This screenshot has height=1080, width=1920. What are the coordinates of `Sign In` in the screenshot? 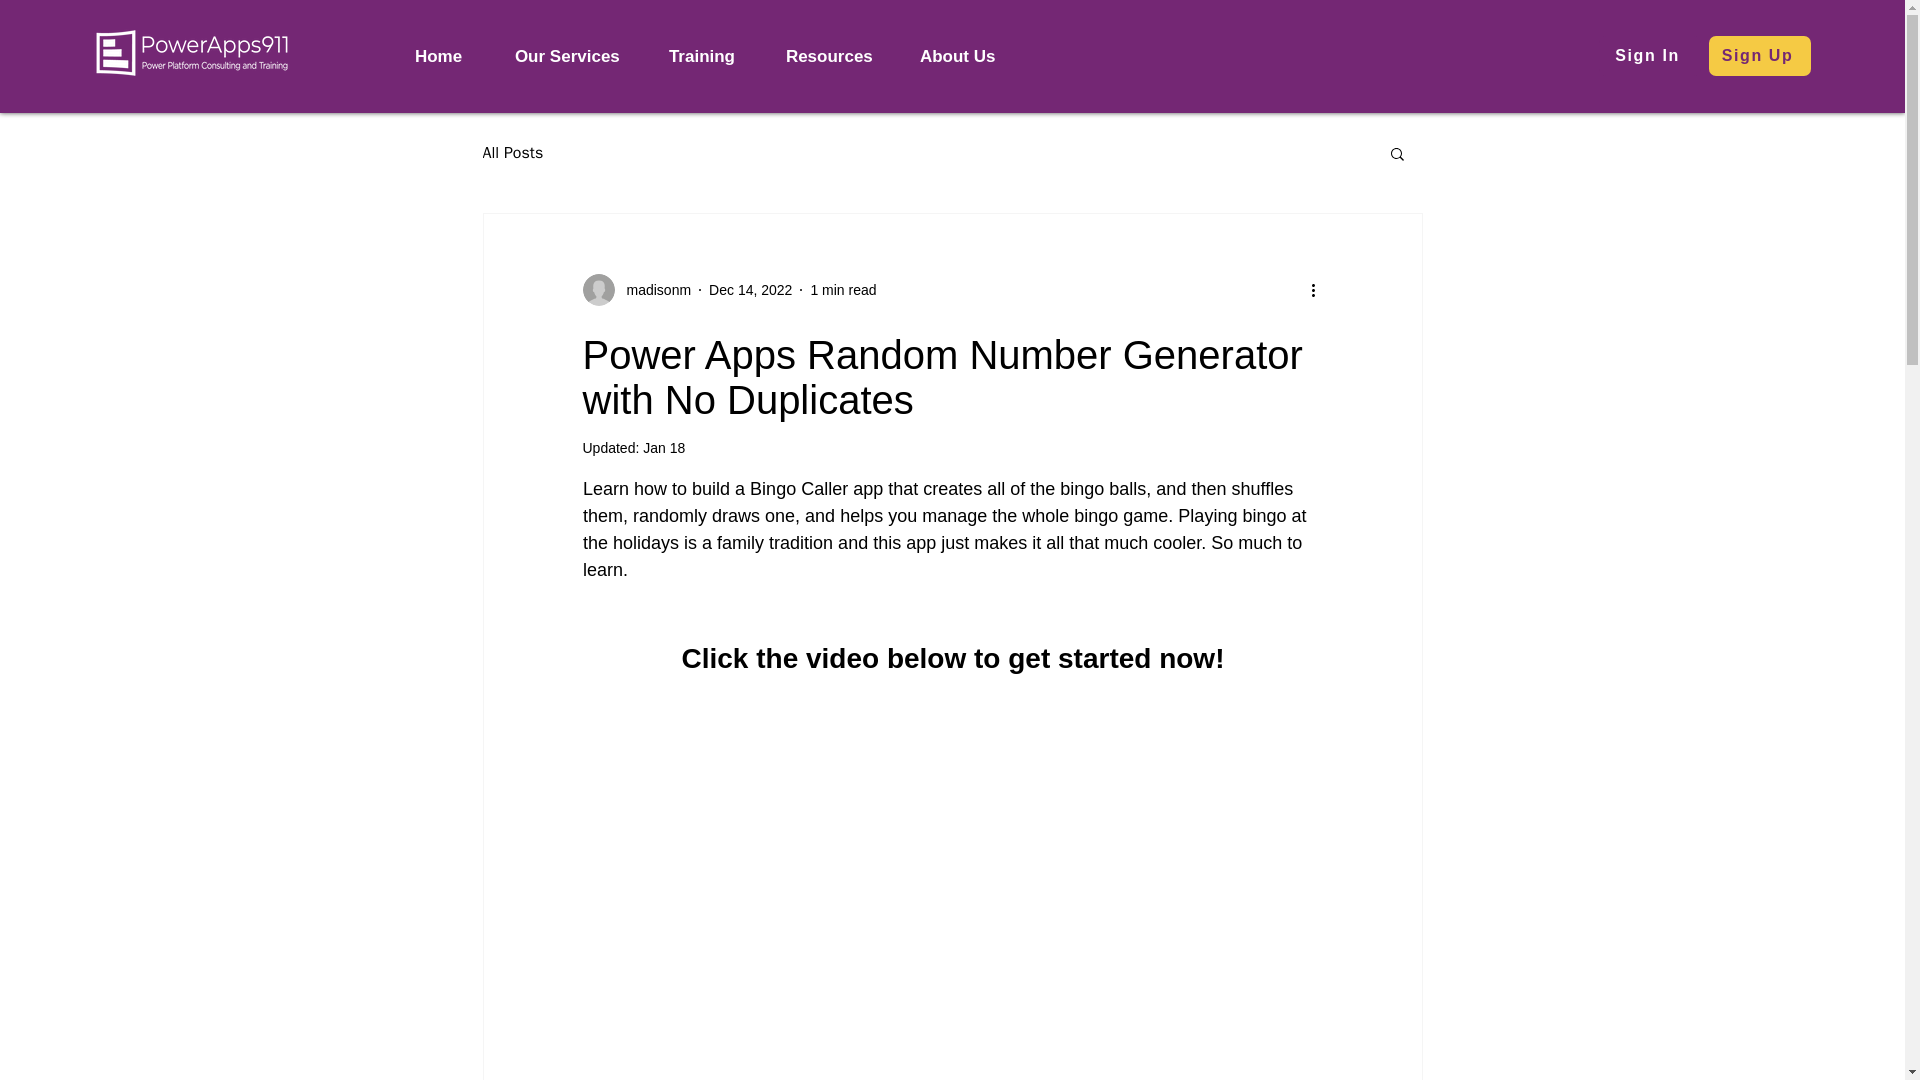 It's located at (1650, 55).